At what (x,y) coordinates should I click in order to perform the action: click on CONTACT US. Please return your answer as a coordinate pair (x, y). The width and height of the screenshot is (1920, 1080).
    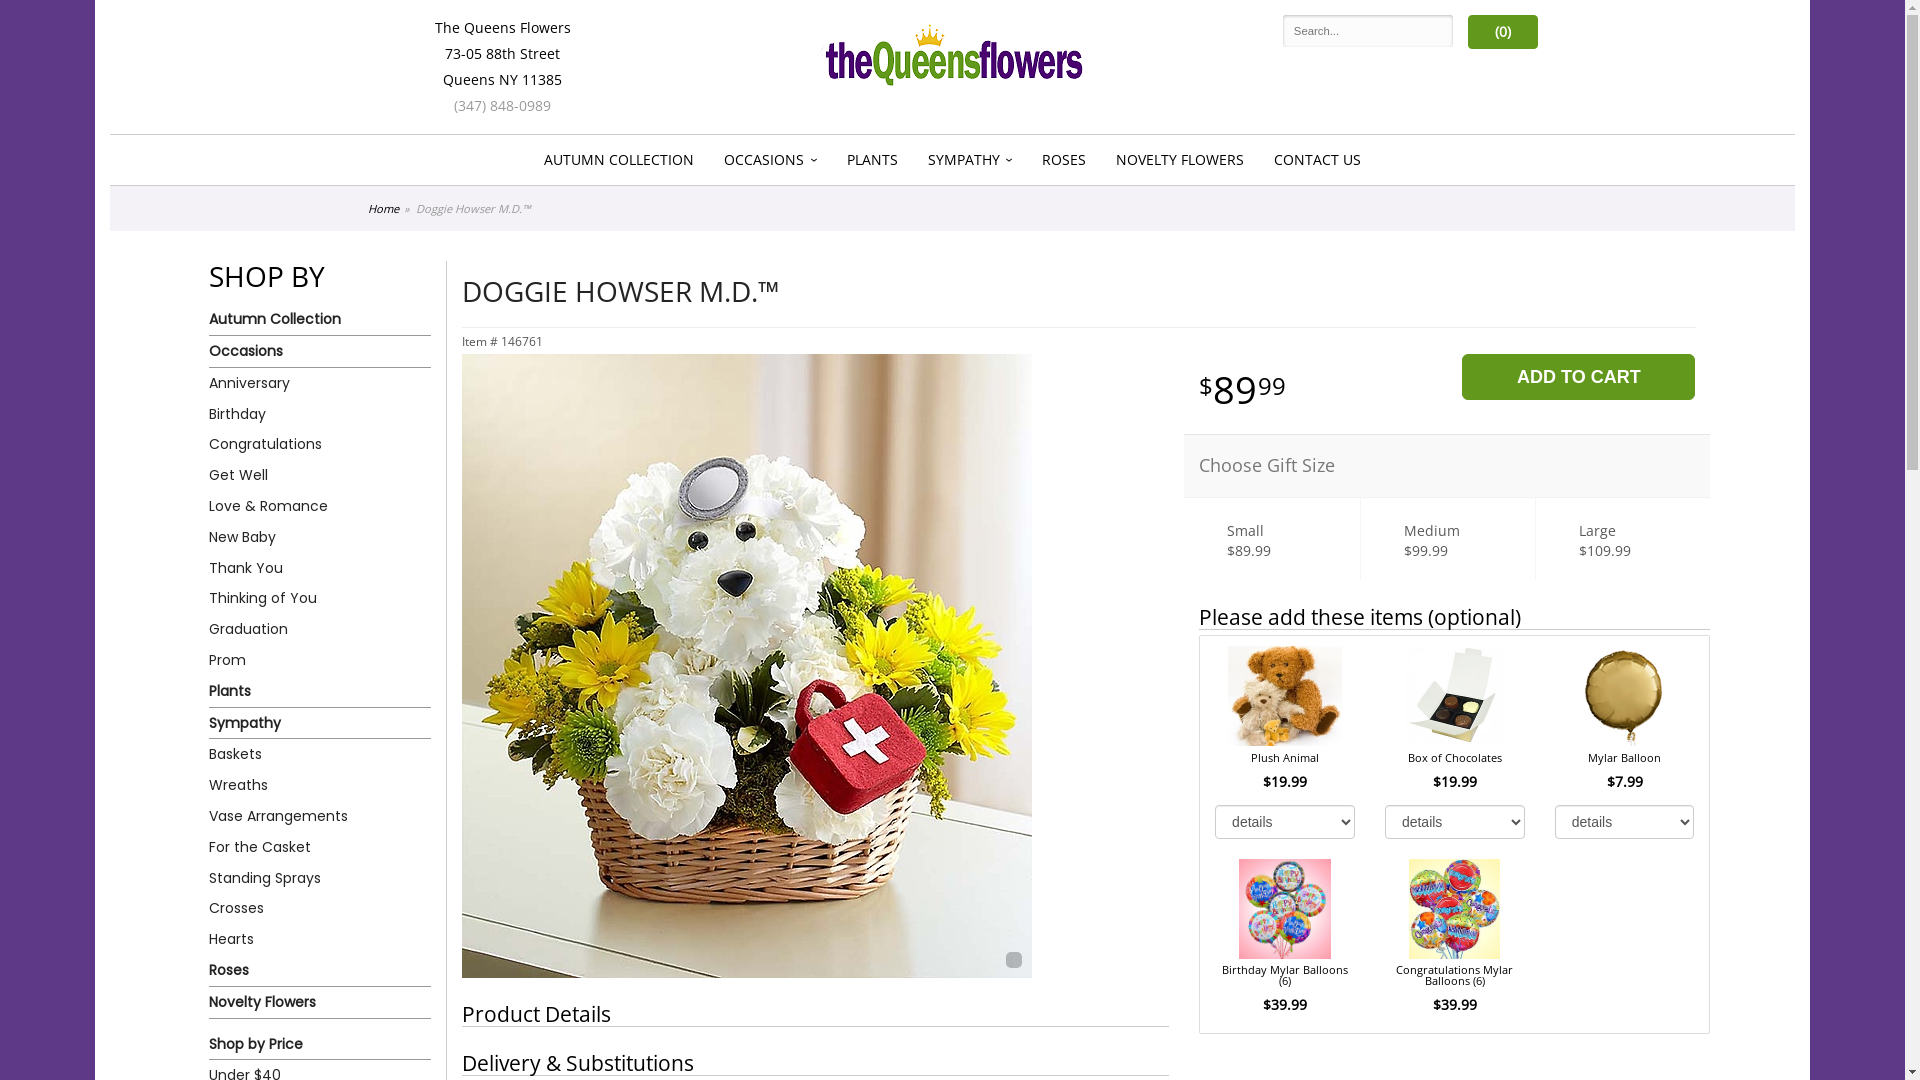
    Looking at the image, I should click on (1318, 160).